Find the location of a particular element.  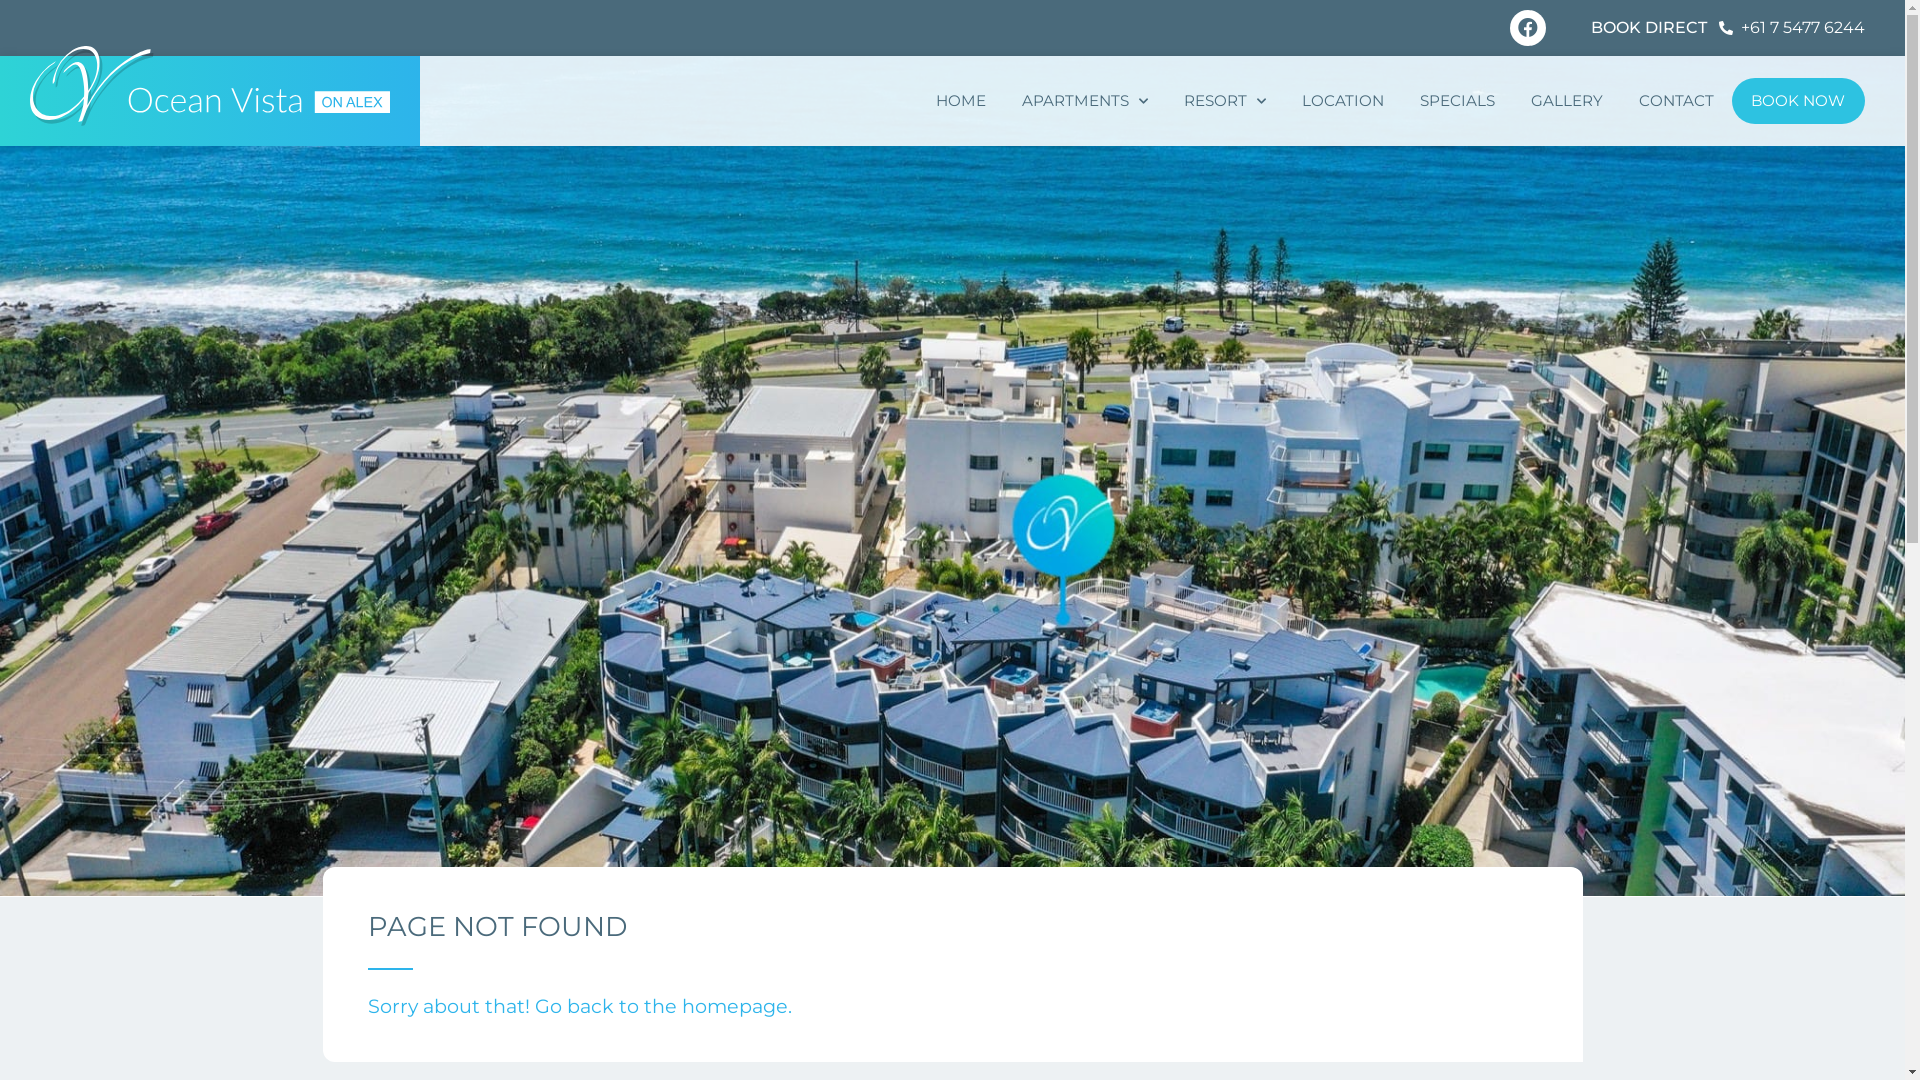

HOME is located at coordinates (961, 101).